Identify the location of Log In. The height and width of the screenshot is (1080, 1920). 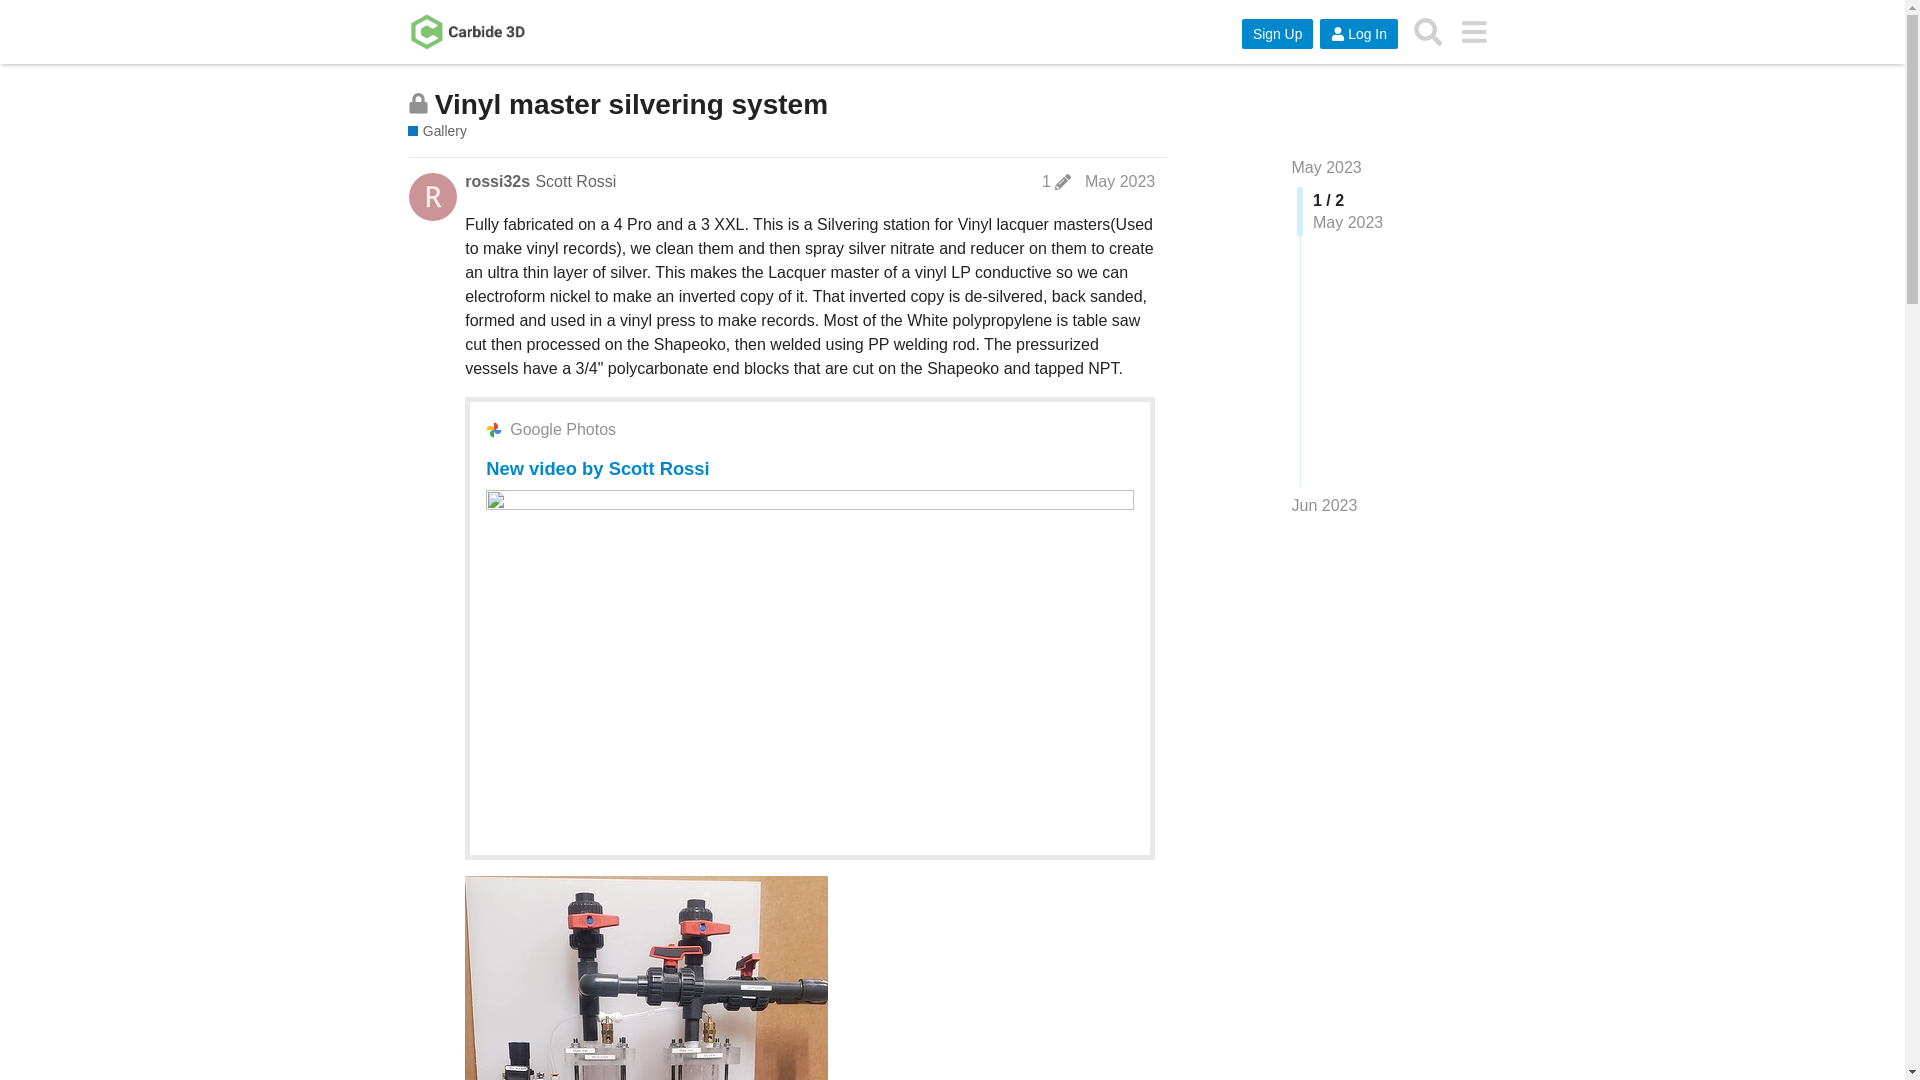
(1358, 34).